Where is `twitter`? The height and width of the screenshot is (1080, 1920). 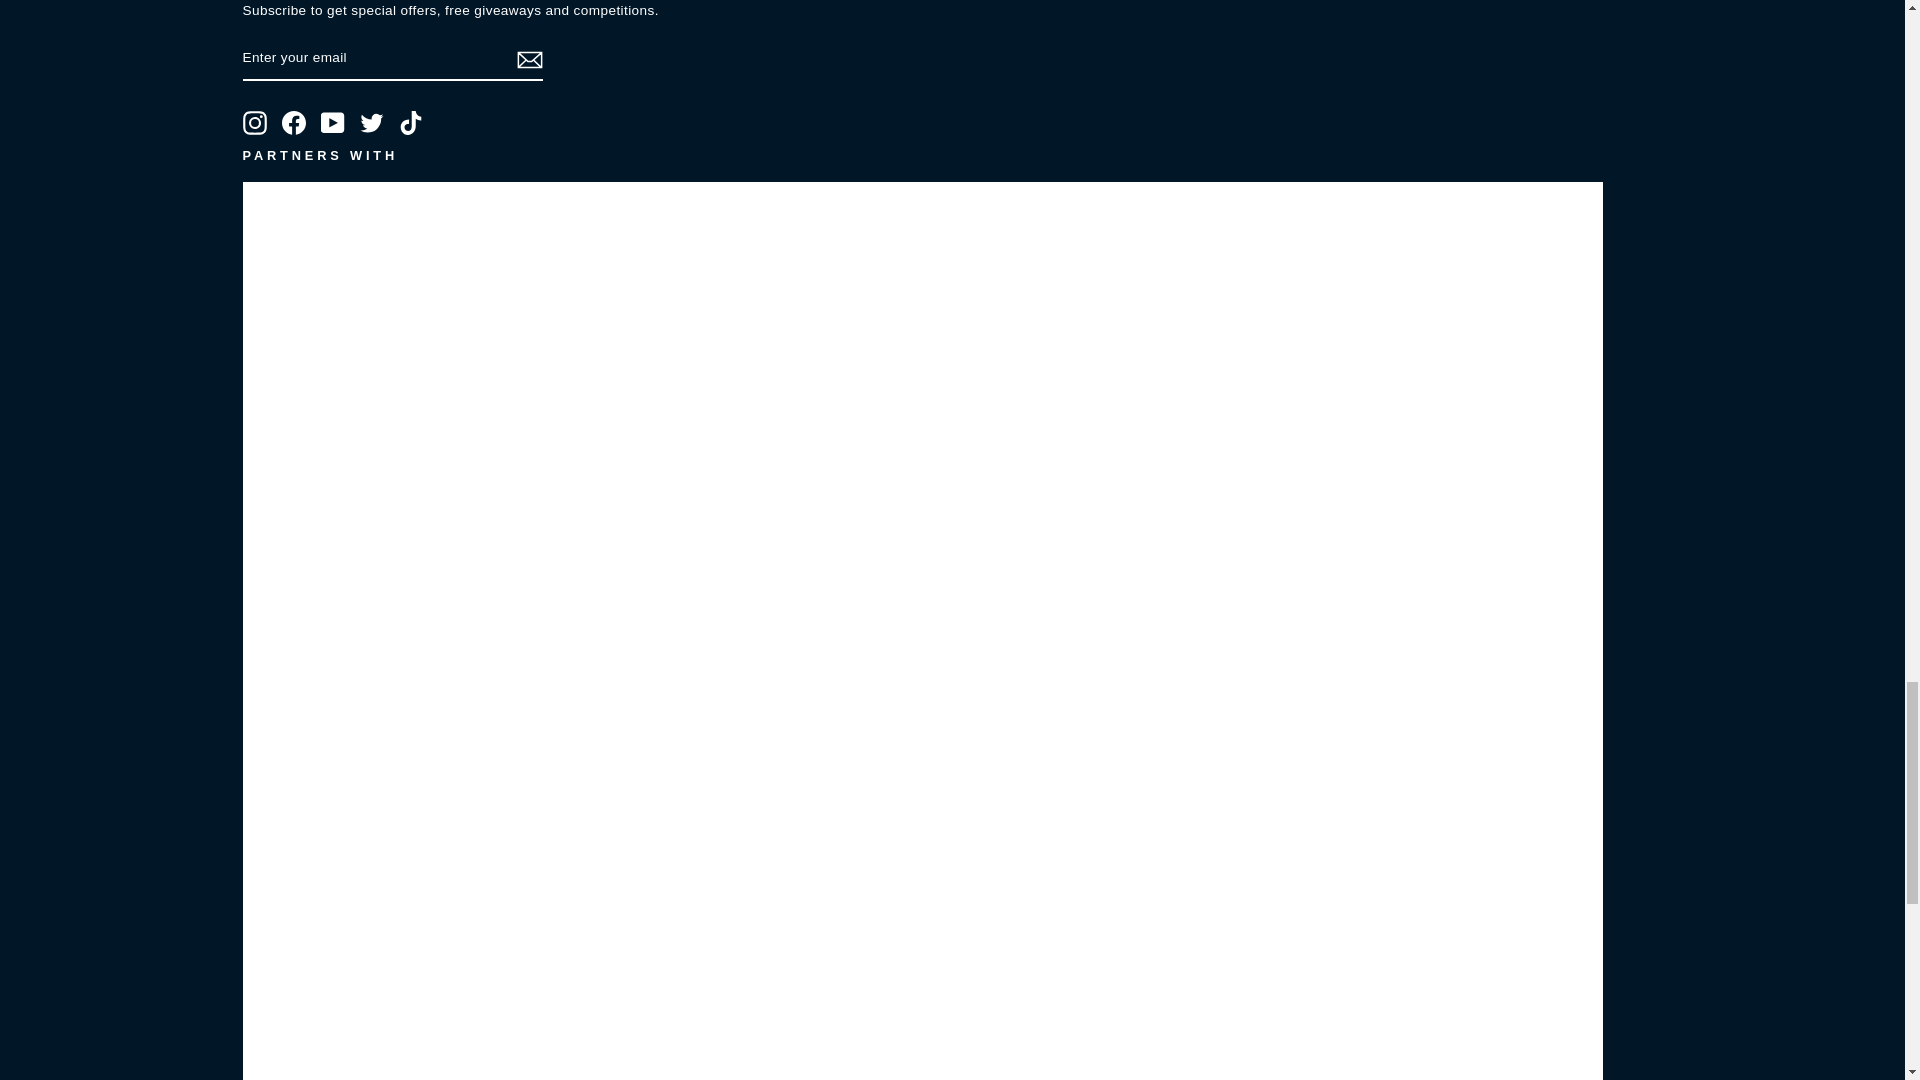
twitter is located at coordinates (372, 123).